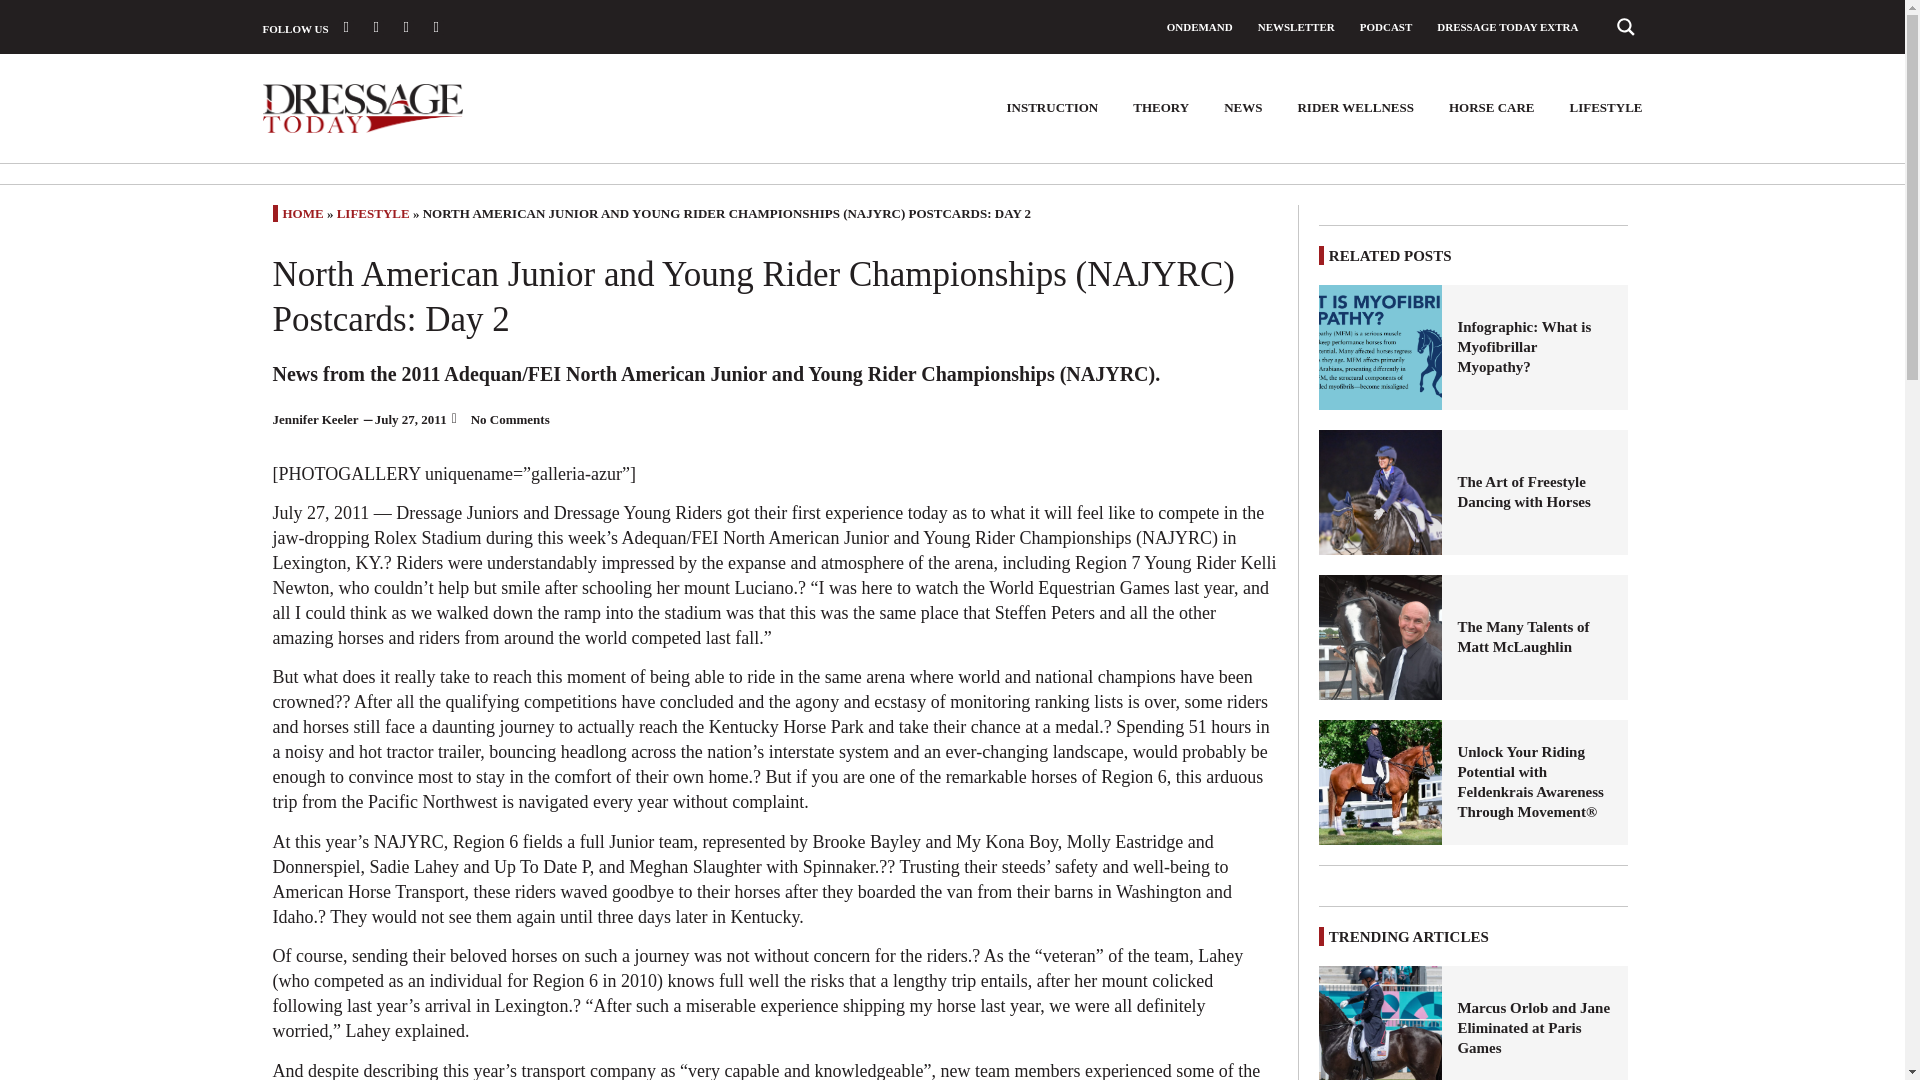 Image resolution: width=1920 pixels, height=1080 pixels. Describe the element at coordinates (1355, 108) in the screenshot. I see `RIDER WELLNESS` at that location.